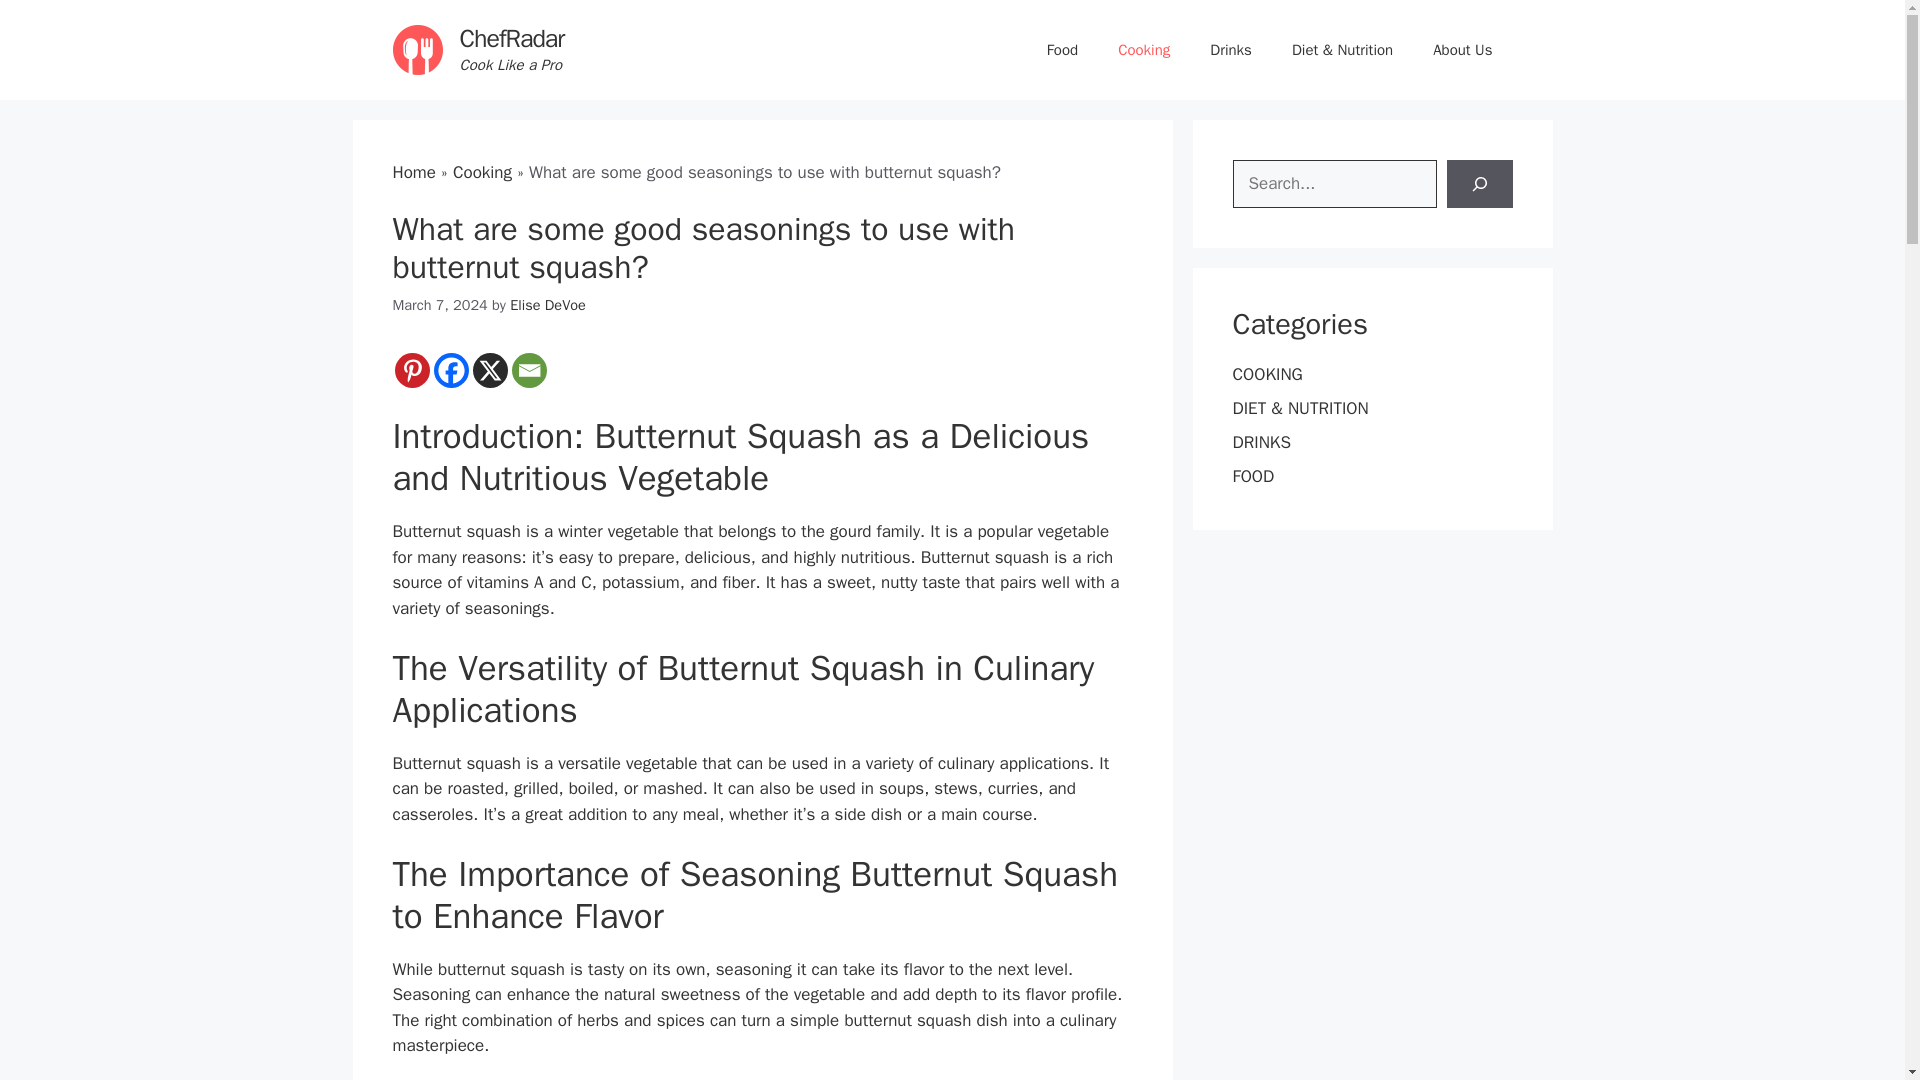 The height and width of the screenshot is (1080, 1920). What do you see at coordinates (482, 172) in the screenshot?
I see `Cooking` at bounding box center [482, 172].